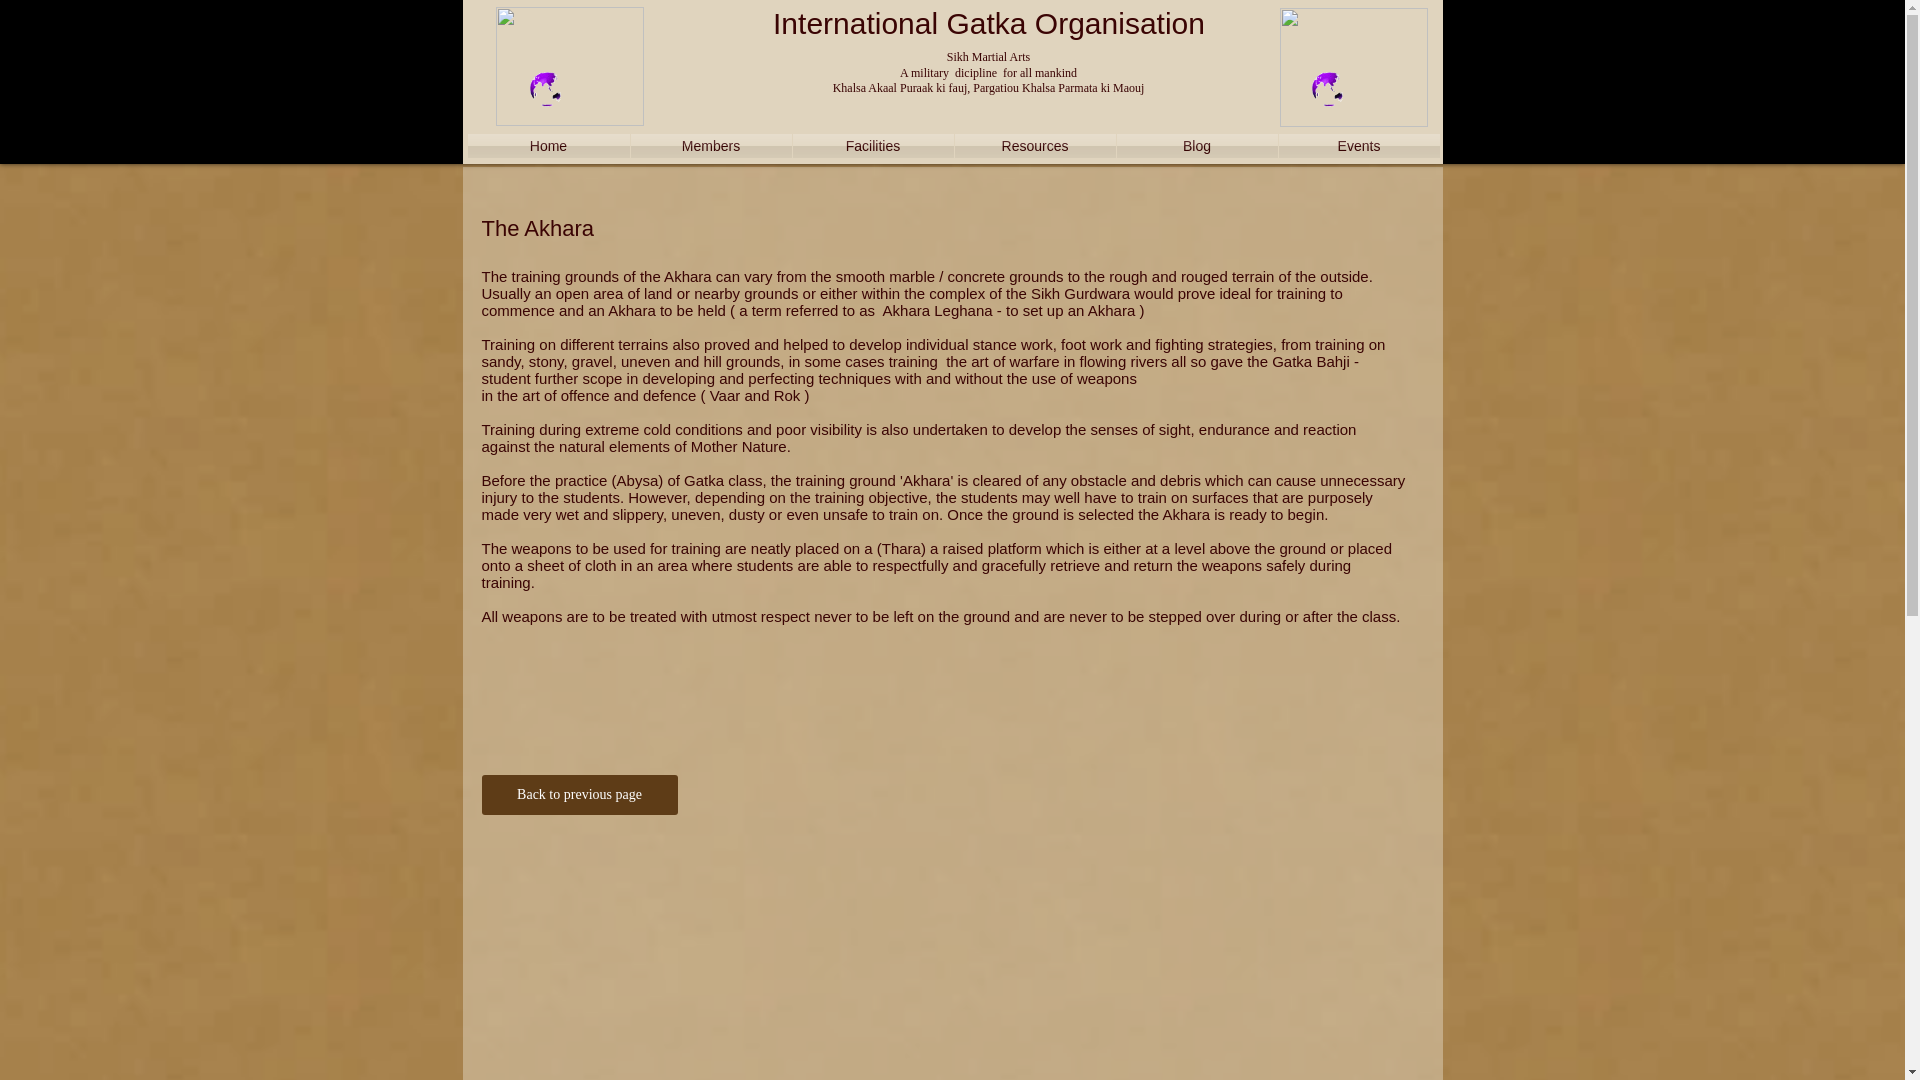  I want to click on Back to previous page, so click(579, 795).